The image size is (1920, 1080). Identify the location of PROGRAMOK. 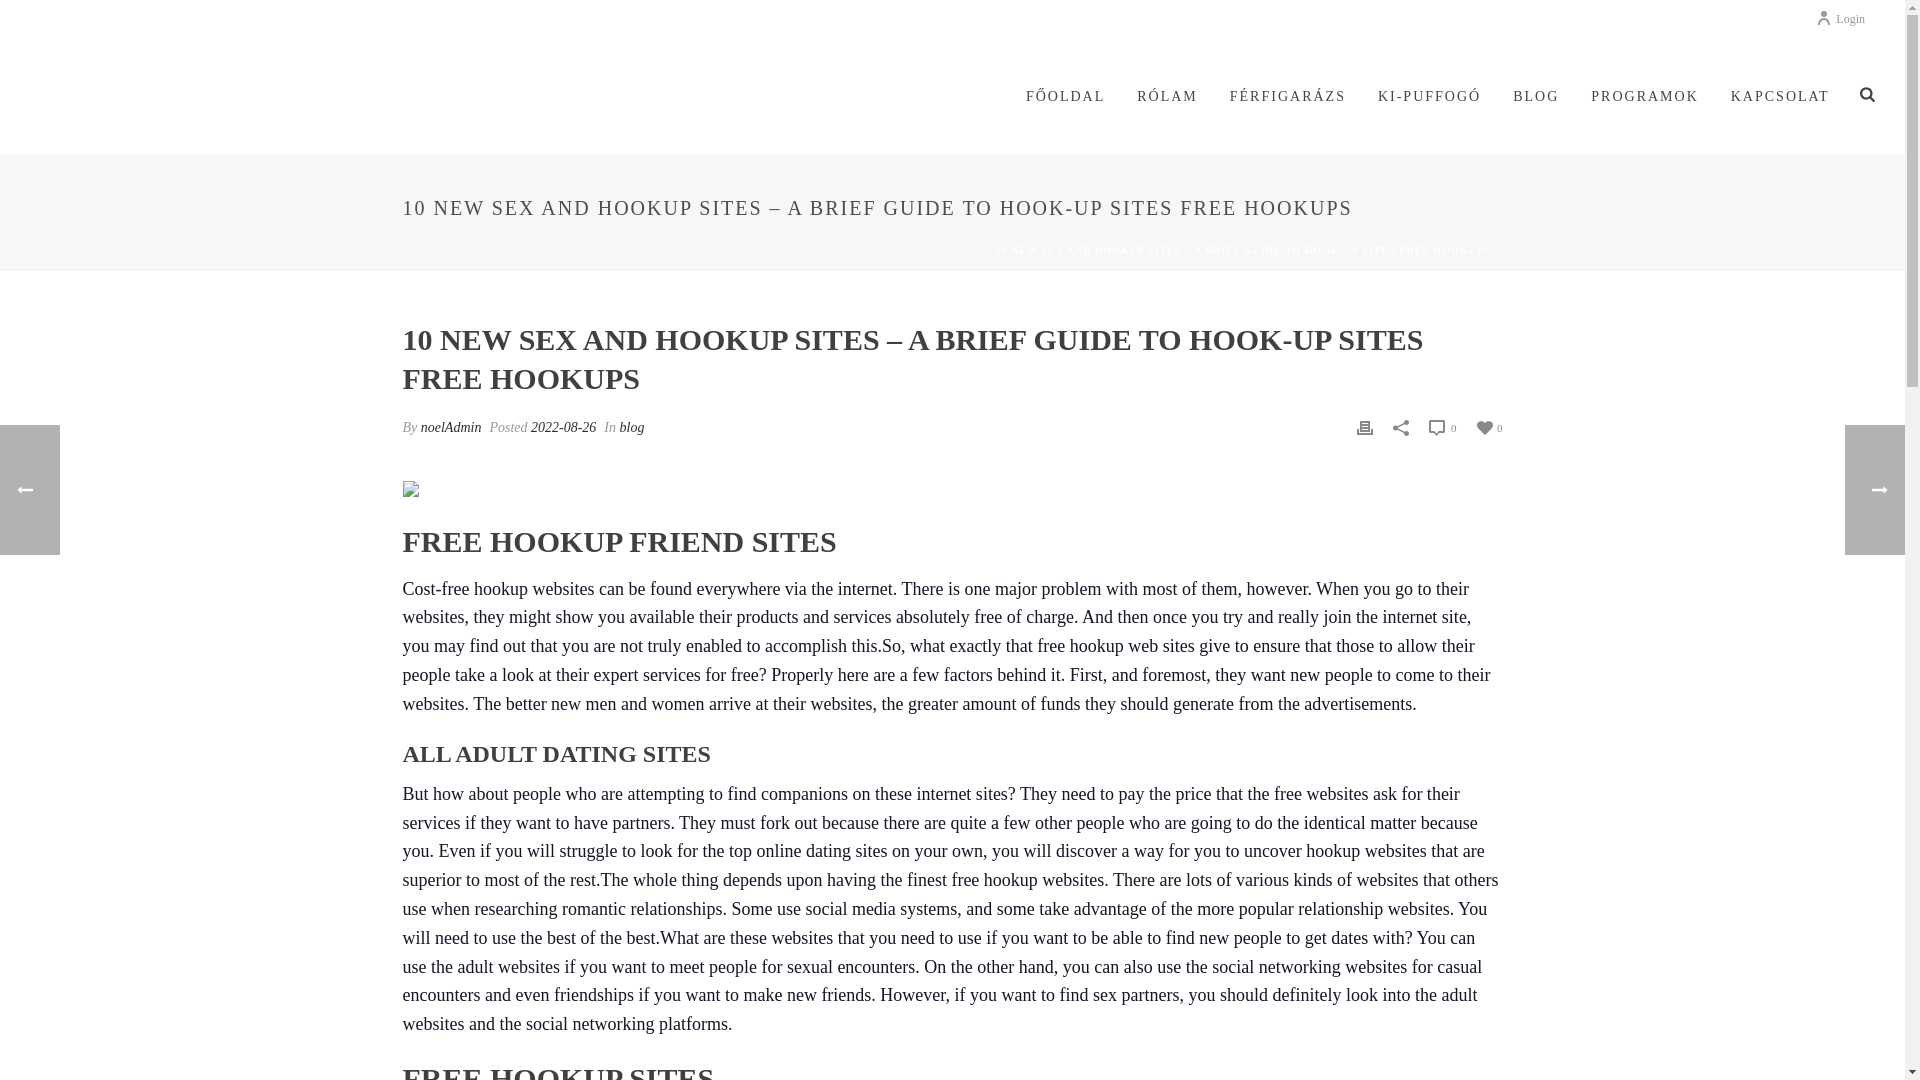
(1644, 97).